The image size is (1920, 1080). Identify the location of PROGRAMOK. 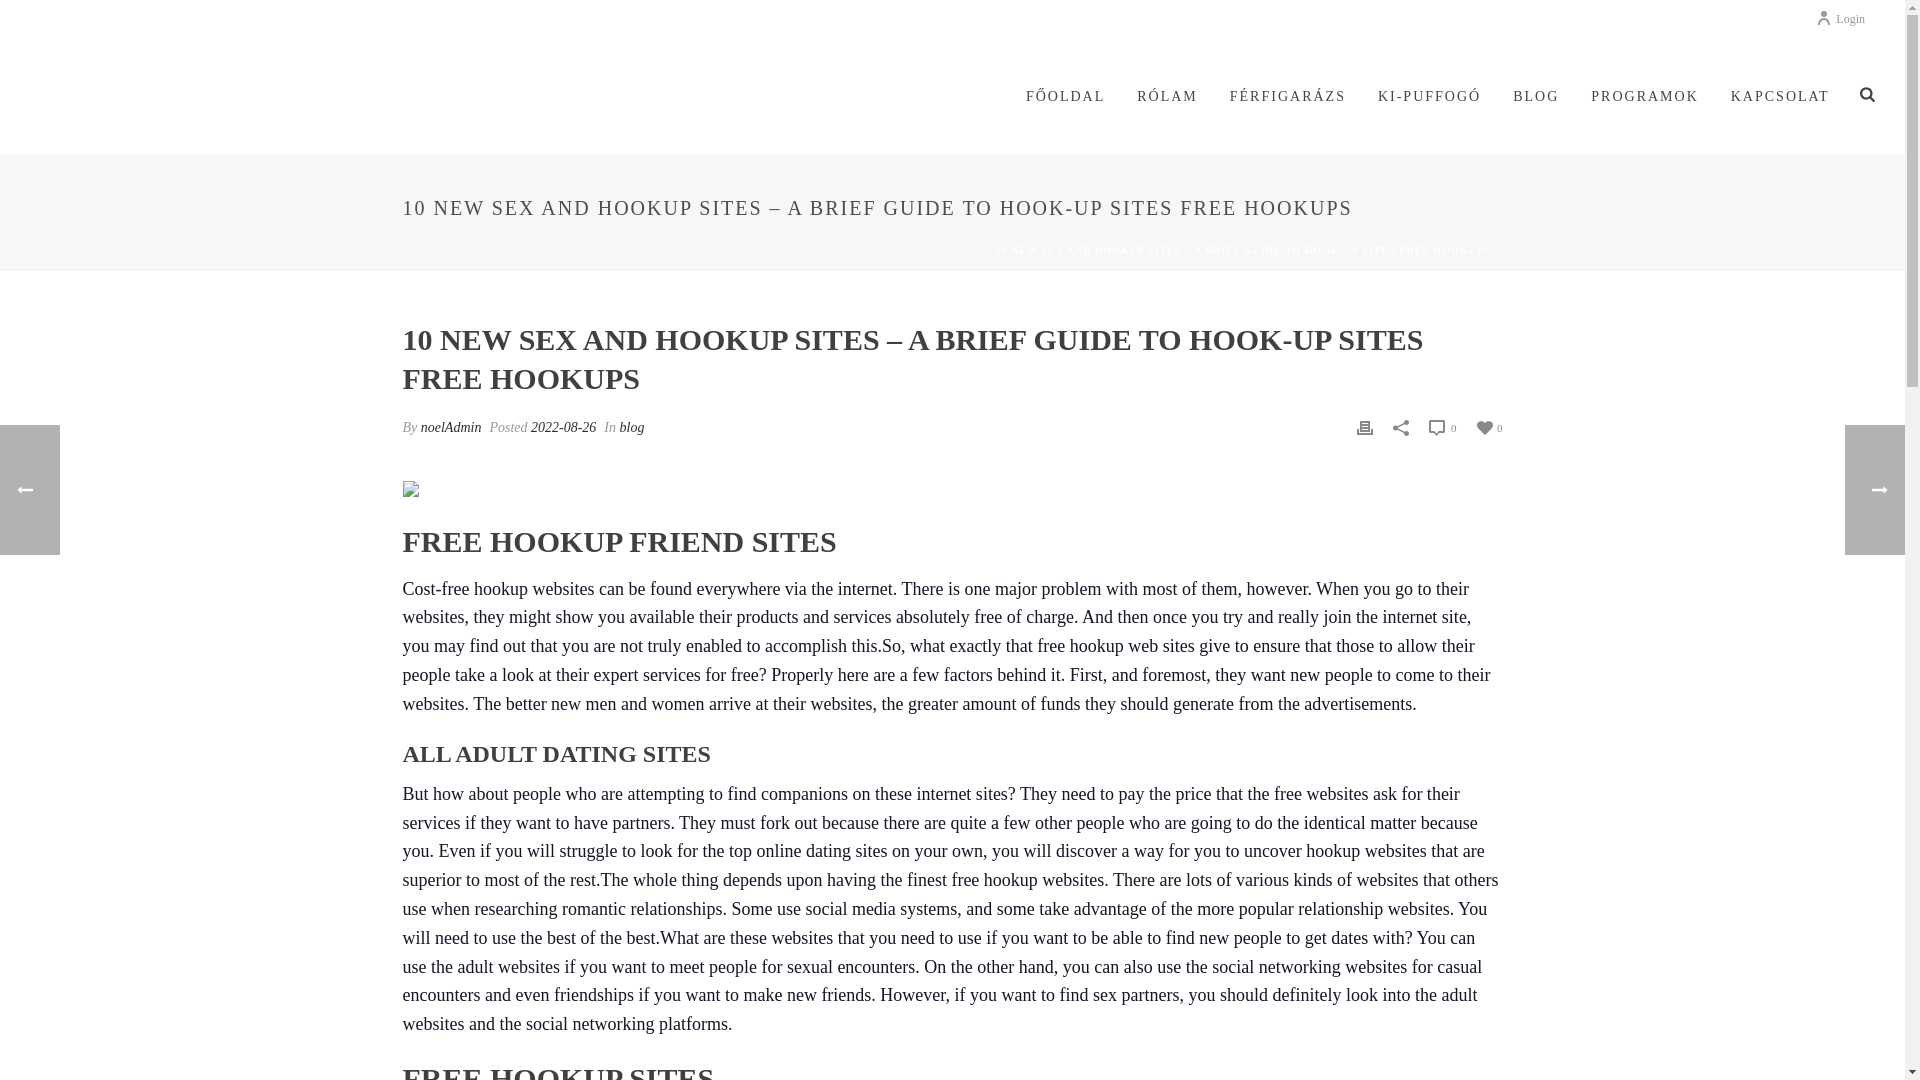
(1644, 97).